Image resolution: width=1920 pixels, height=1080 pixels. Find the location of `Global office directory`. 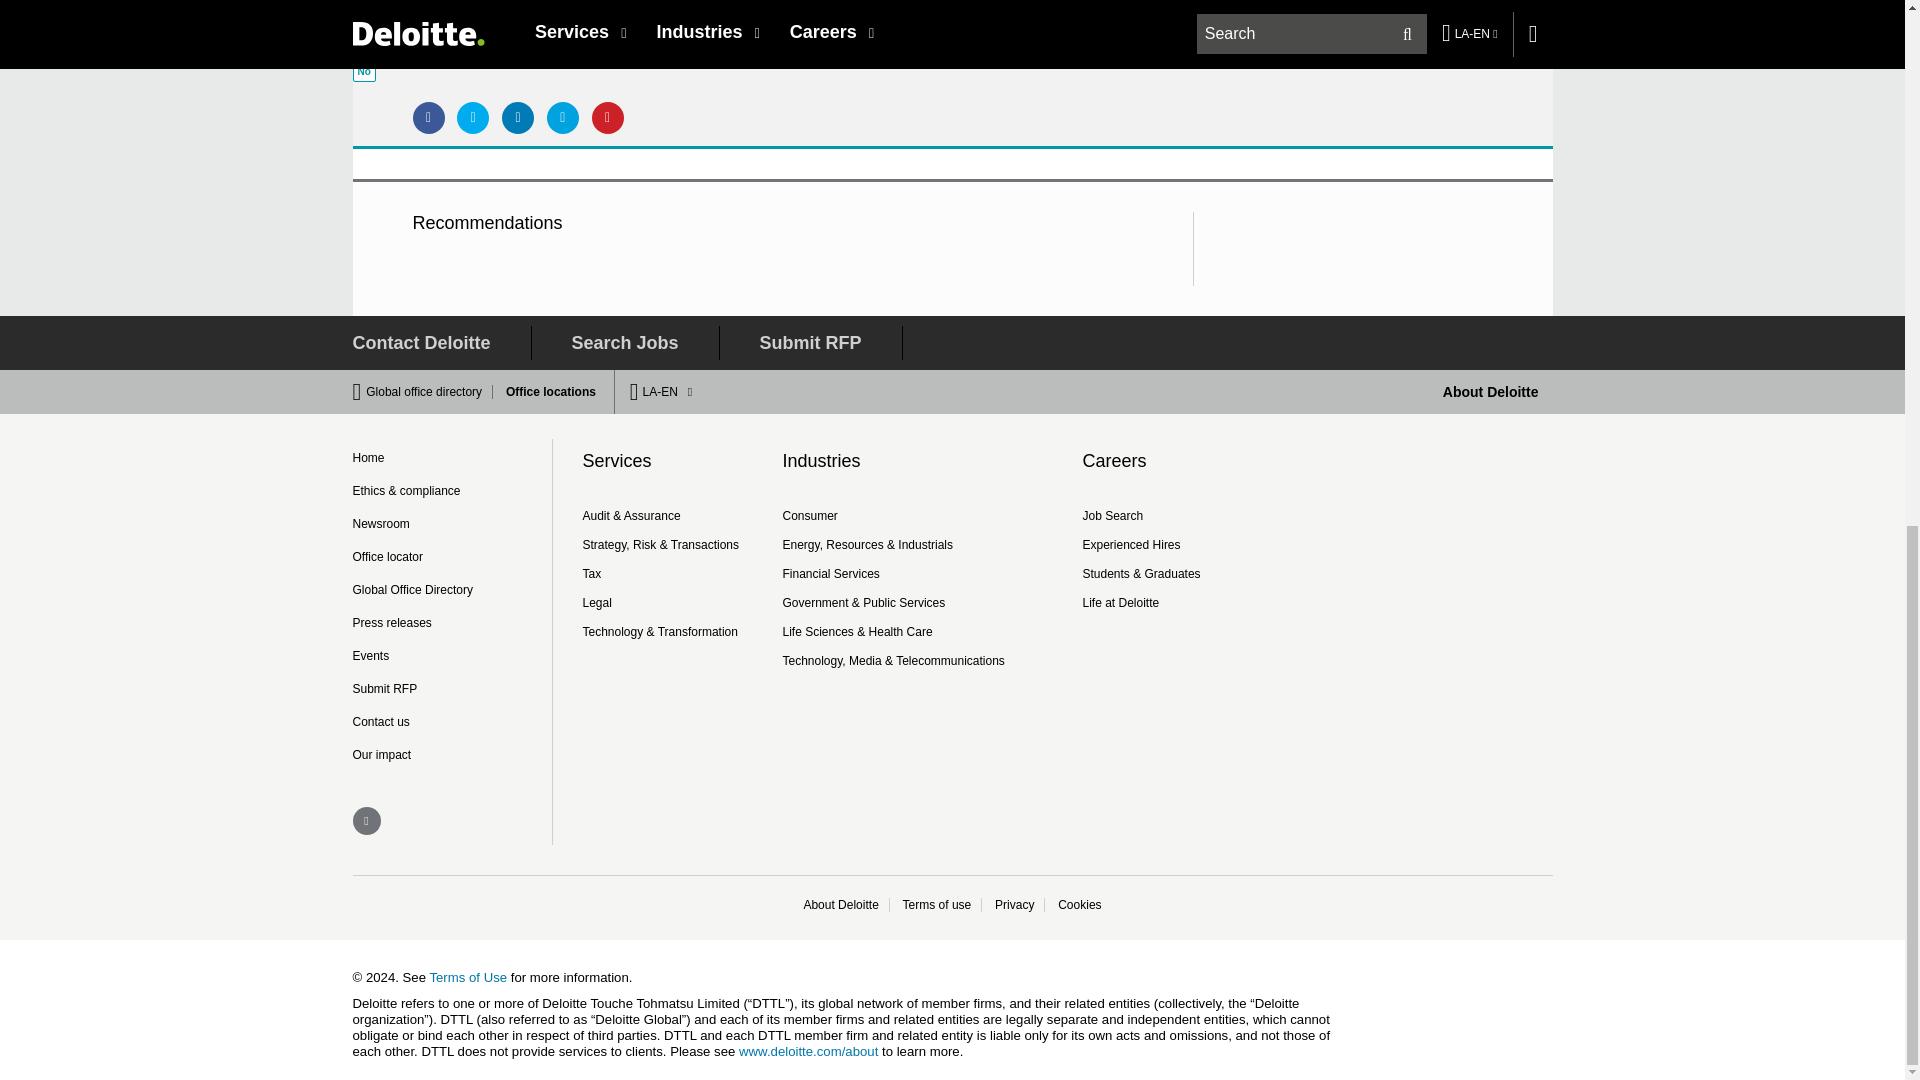

Global office directory is located at coordinates (430, 391).